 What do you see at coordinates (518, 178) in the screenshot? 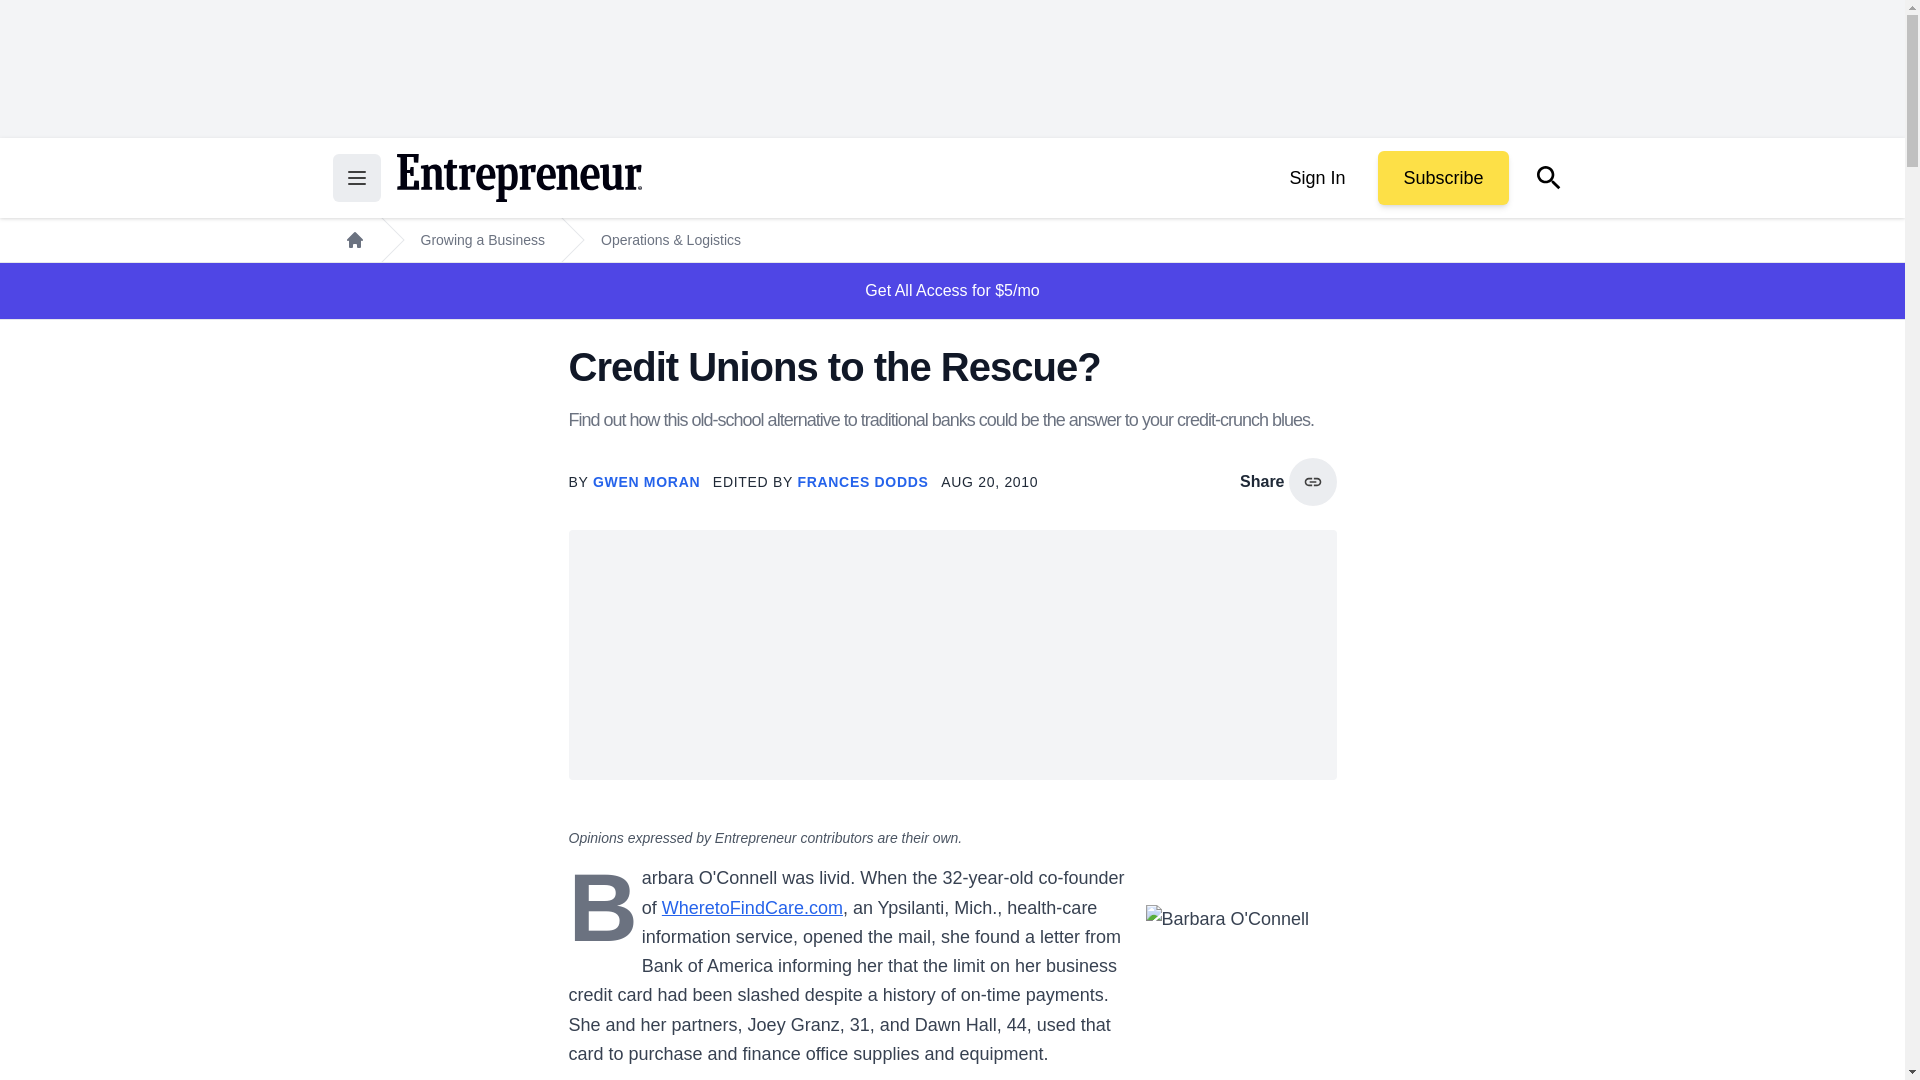
I see `Return to the home page` at bounding box center [518, 178].